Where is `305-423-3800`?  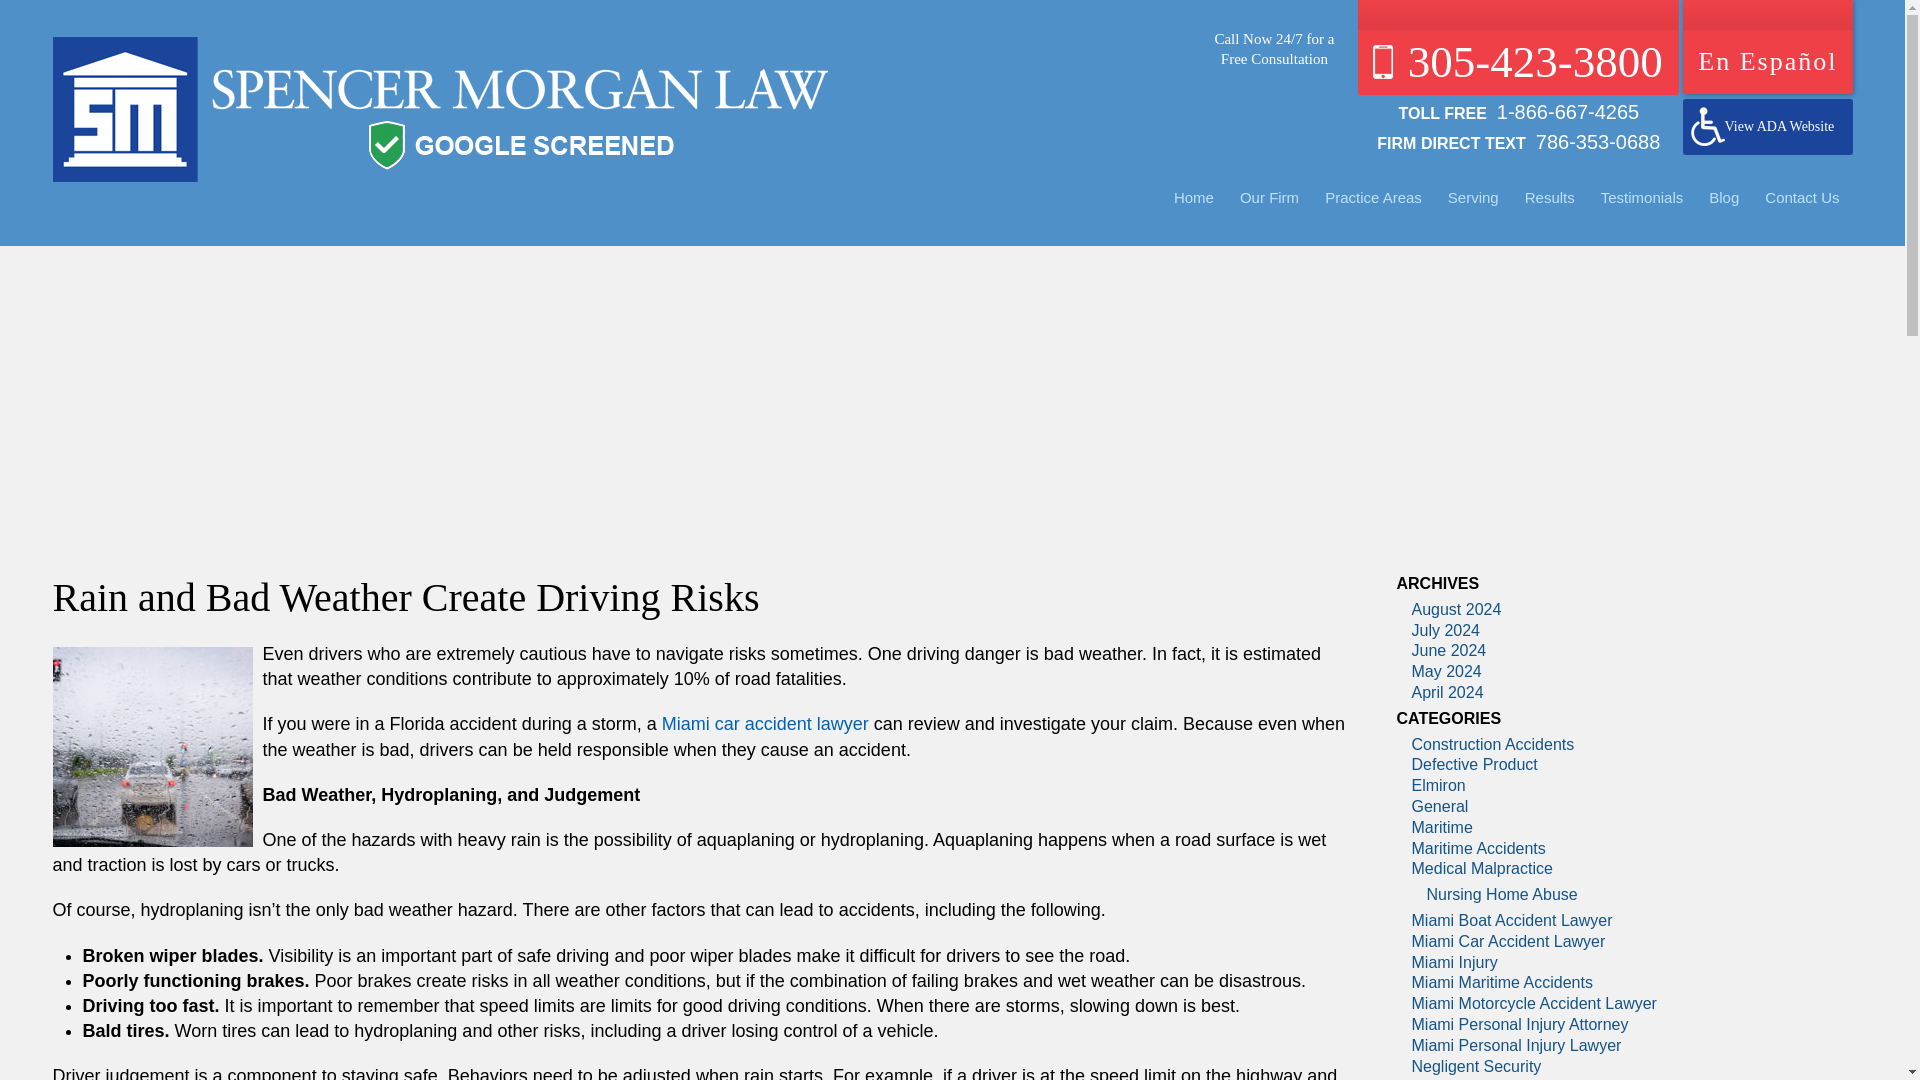
305-423-3800 is located at coordinates (1518, 48).